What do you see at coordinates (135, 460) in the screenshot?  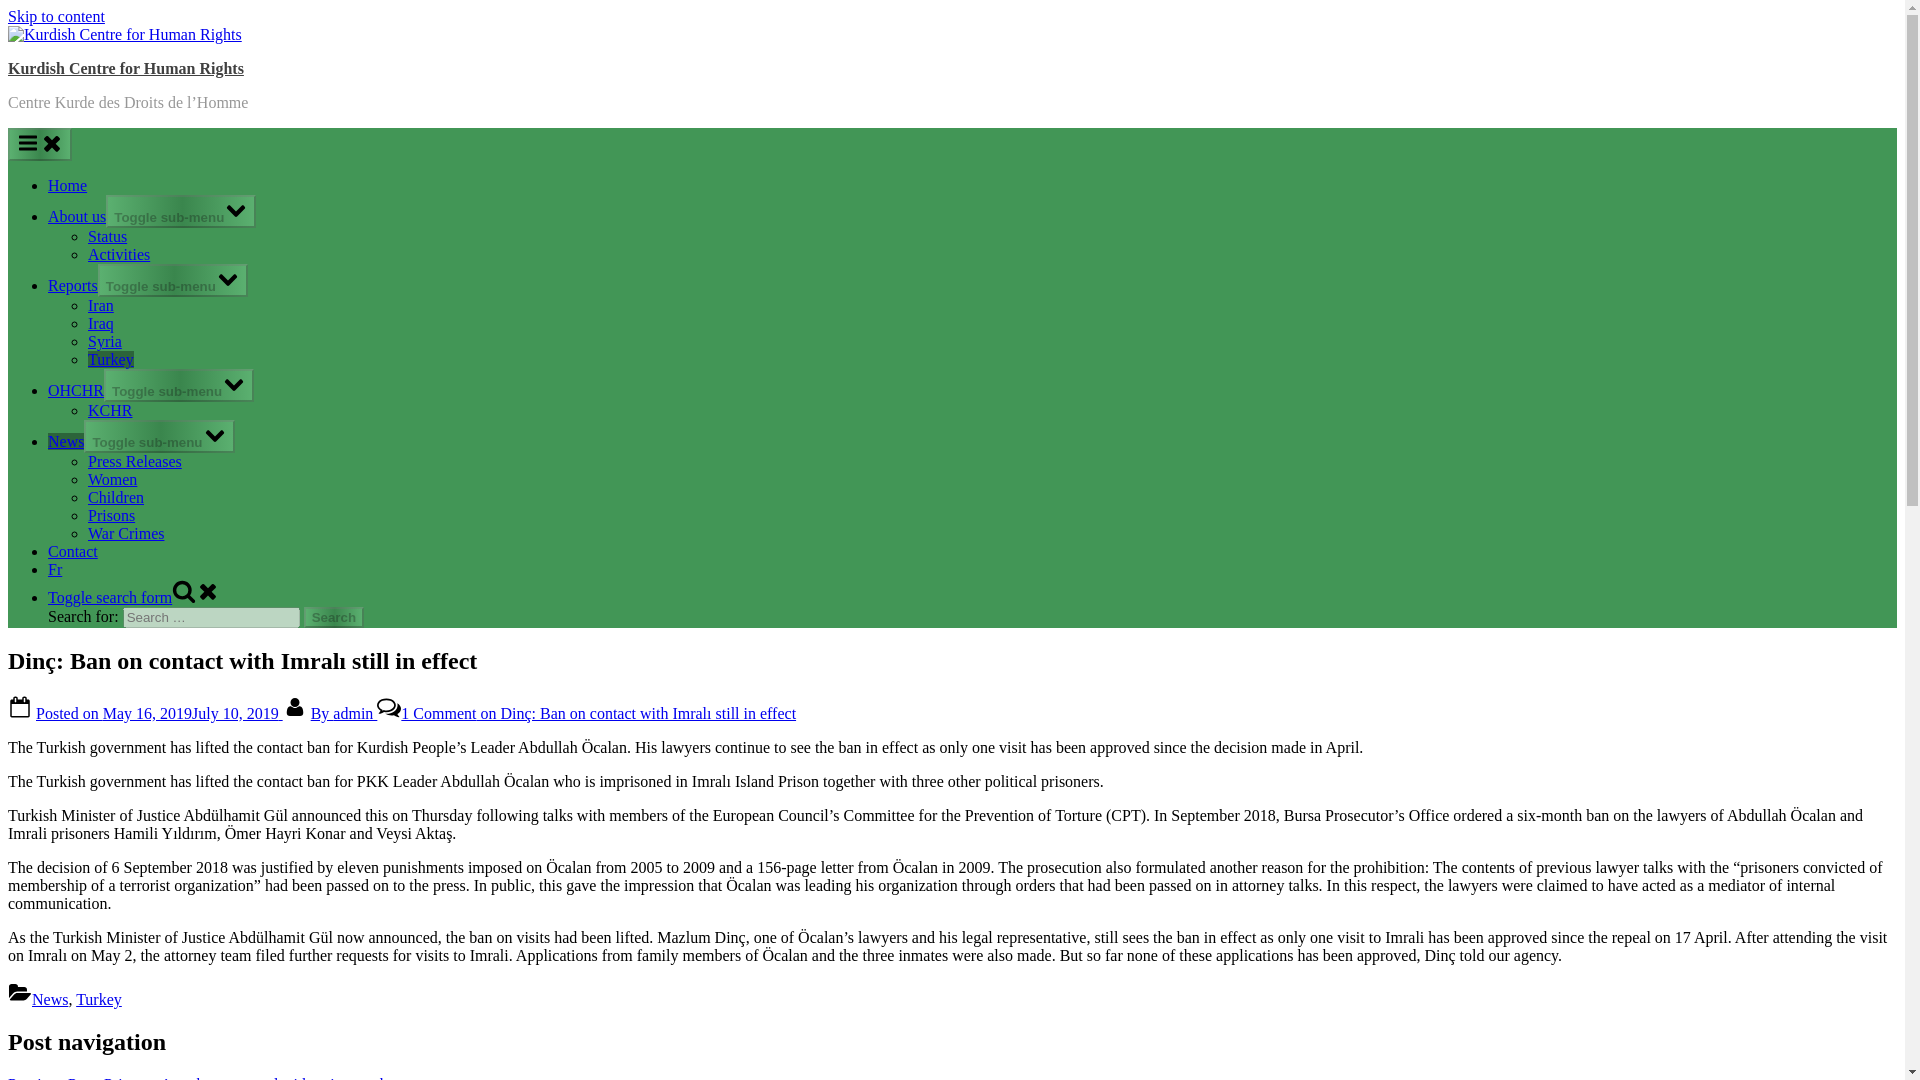 I see `Press Releases` at bounding box center [135, 460].